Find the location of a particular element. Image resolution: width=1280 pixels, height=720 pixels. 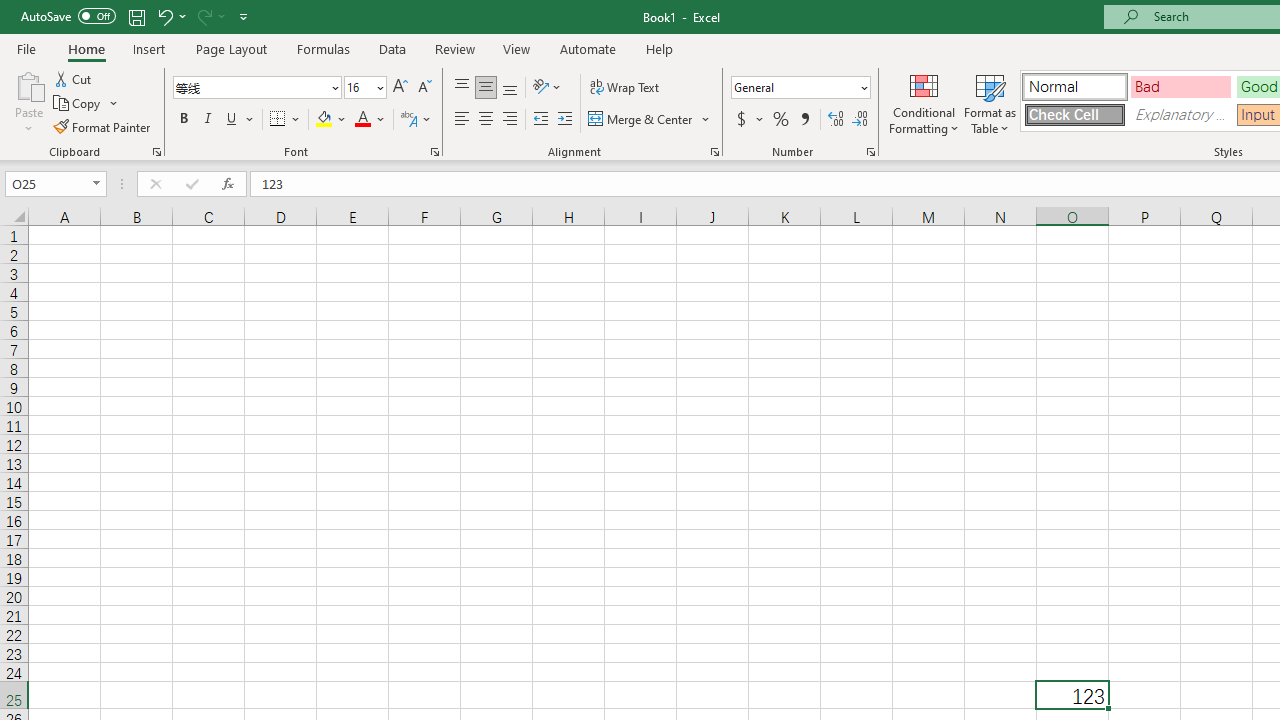

Merge & Center is located at coordinates (650, 120).